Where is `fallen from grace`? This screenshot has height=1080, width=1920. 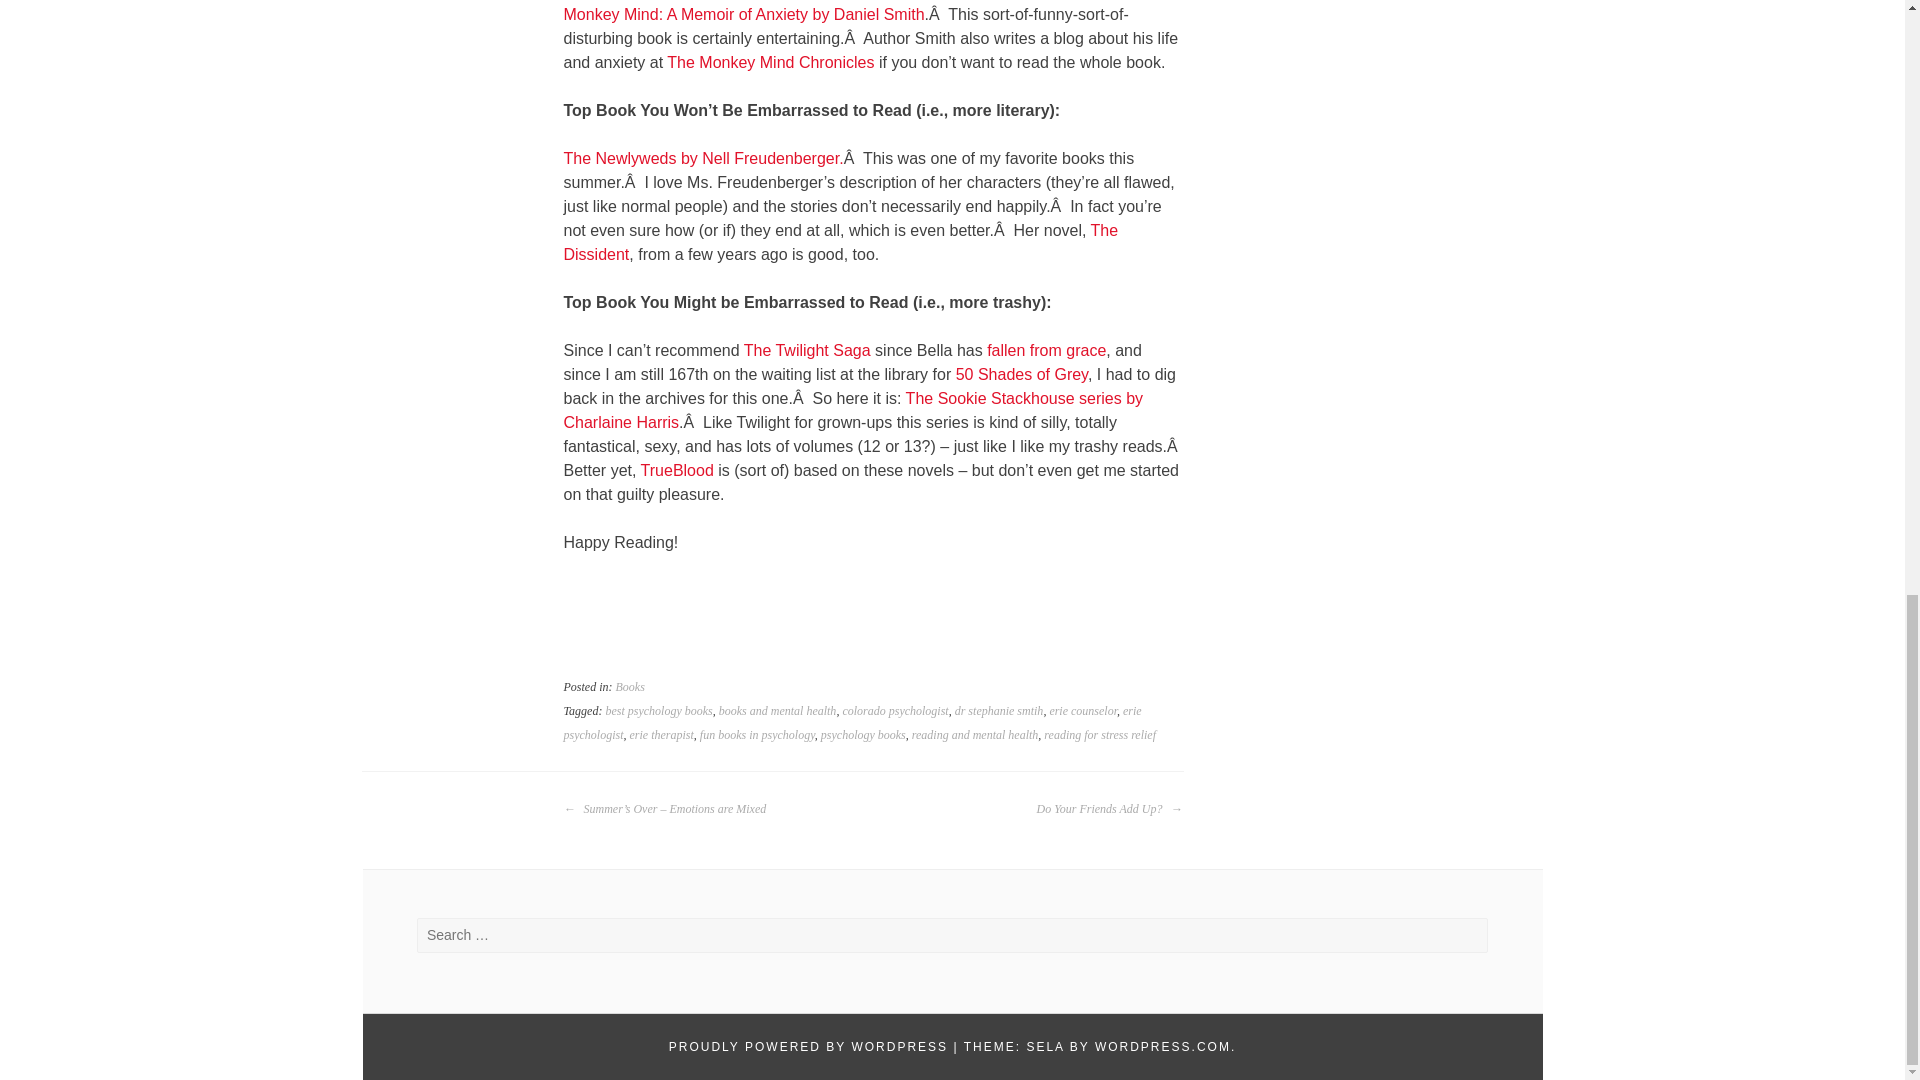
fallen from grace is located at coordinates (1046, 350).